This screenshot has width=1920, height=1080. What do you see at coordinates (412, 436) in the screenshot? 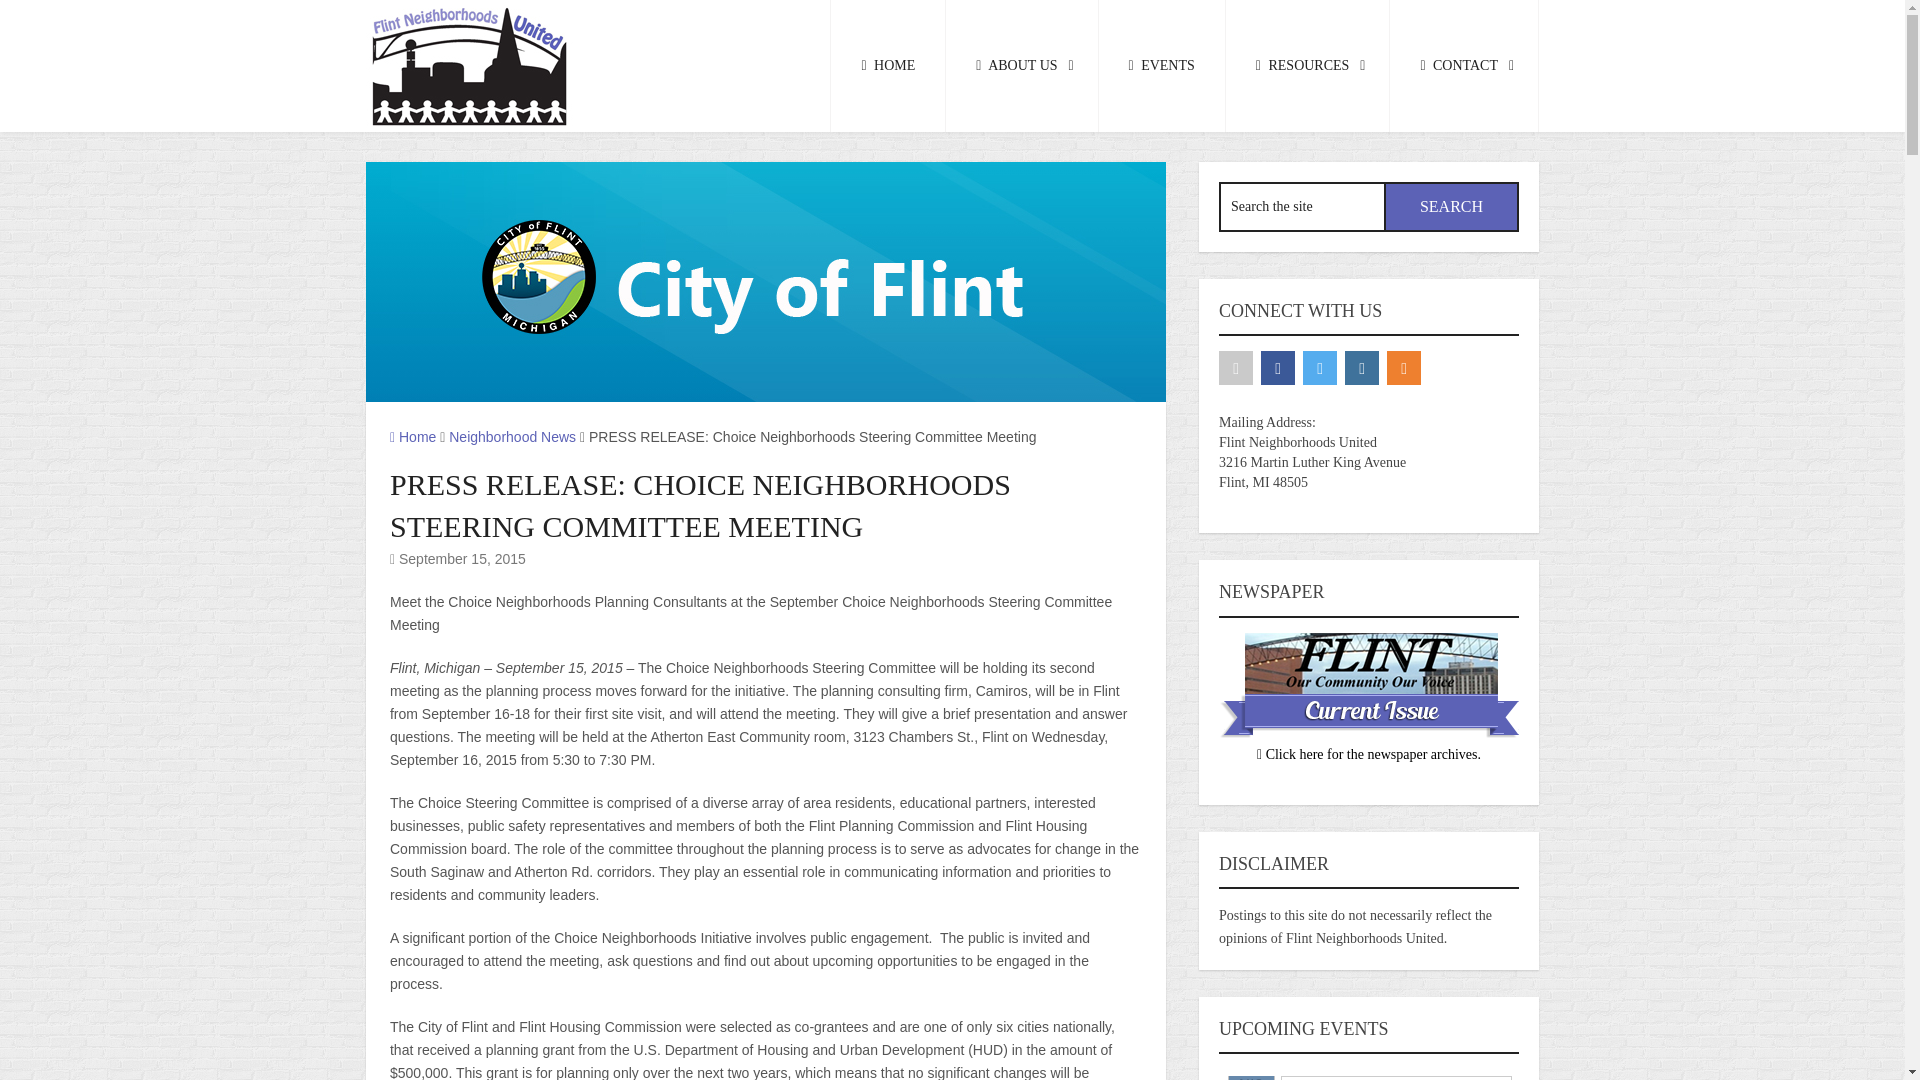
I see ` Home` at bounding box center [412, 436].